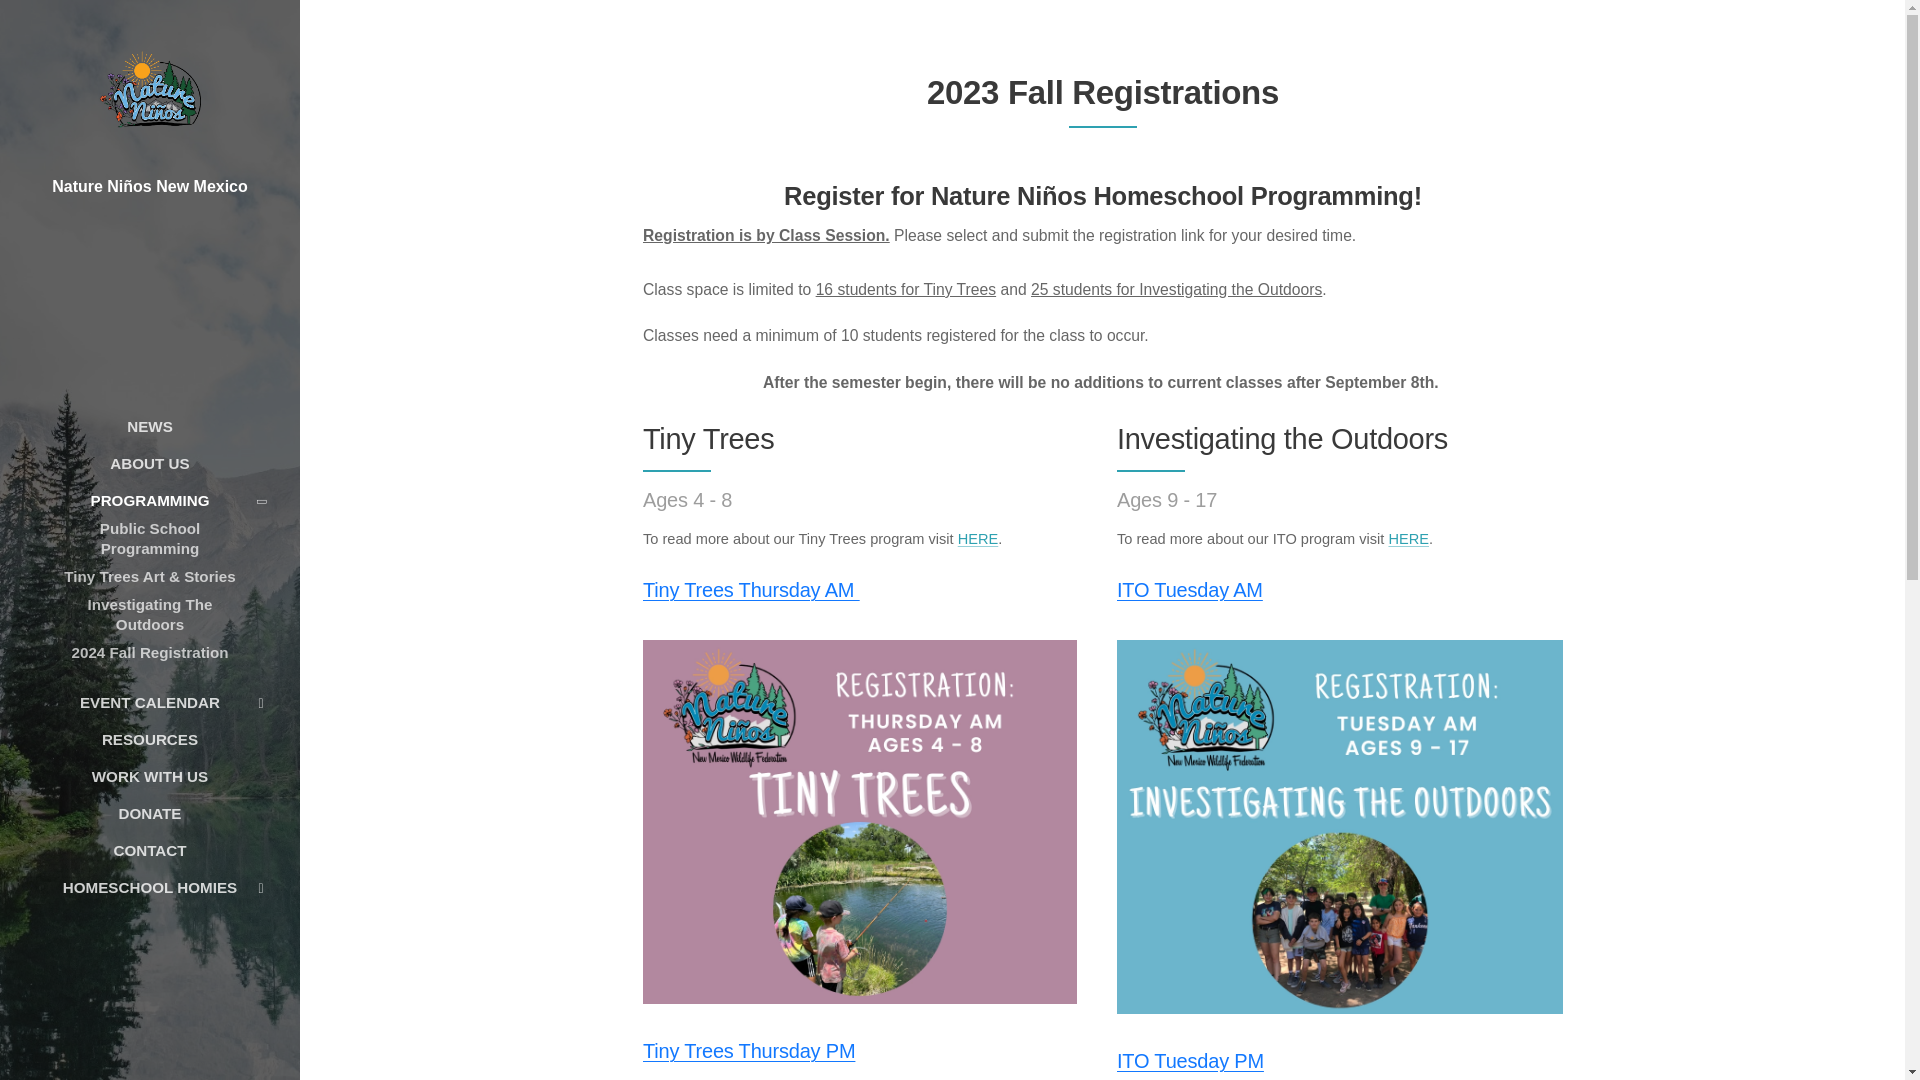  What do you see at coordinates (149, 538) in the screenshot?
I see `Public School Programming` at bounding box center [149, 538].